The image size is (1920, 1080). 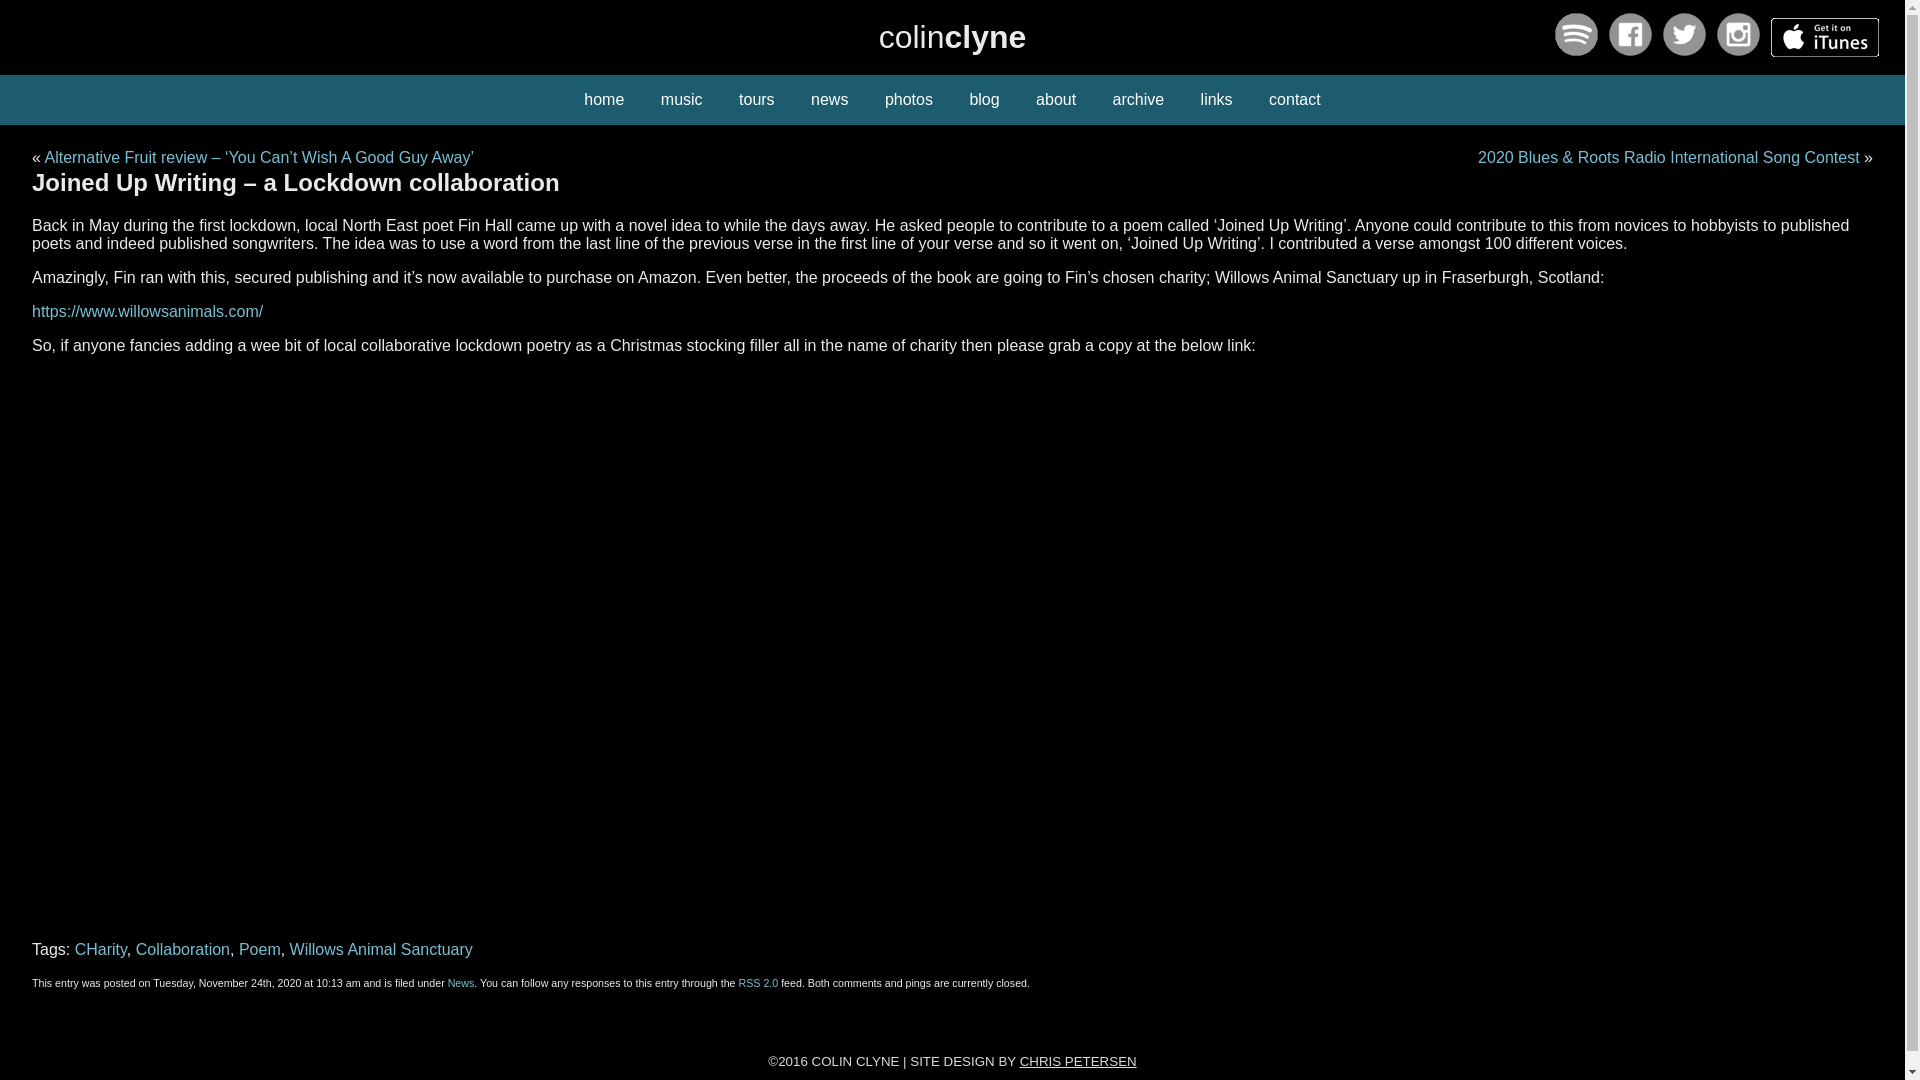 What do you see at coordinates (1056, 100) in the screenshot?
I see `about` at bounding box center [1056, 100].